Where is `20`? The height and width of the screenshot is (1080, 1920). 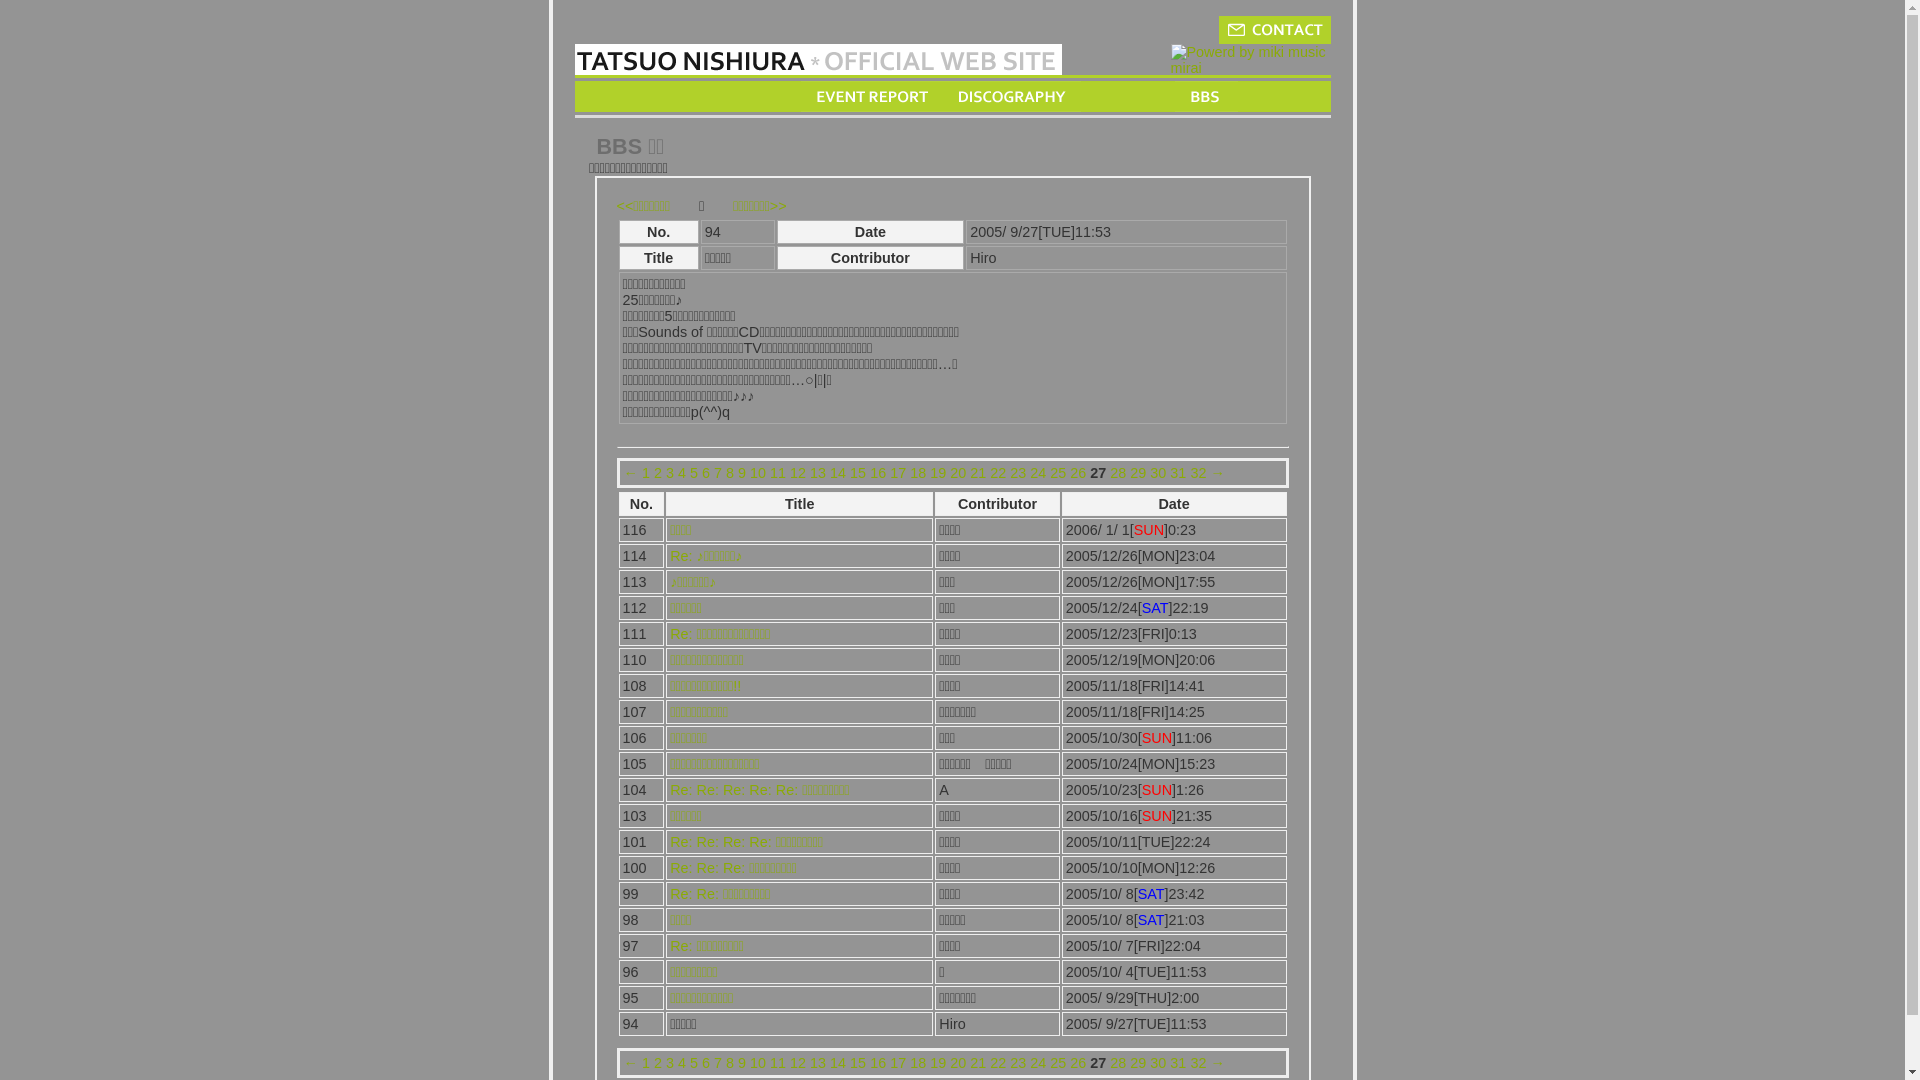 20 is located at coordinates (958, 1063).